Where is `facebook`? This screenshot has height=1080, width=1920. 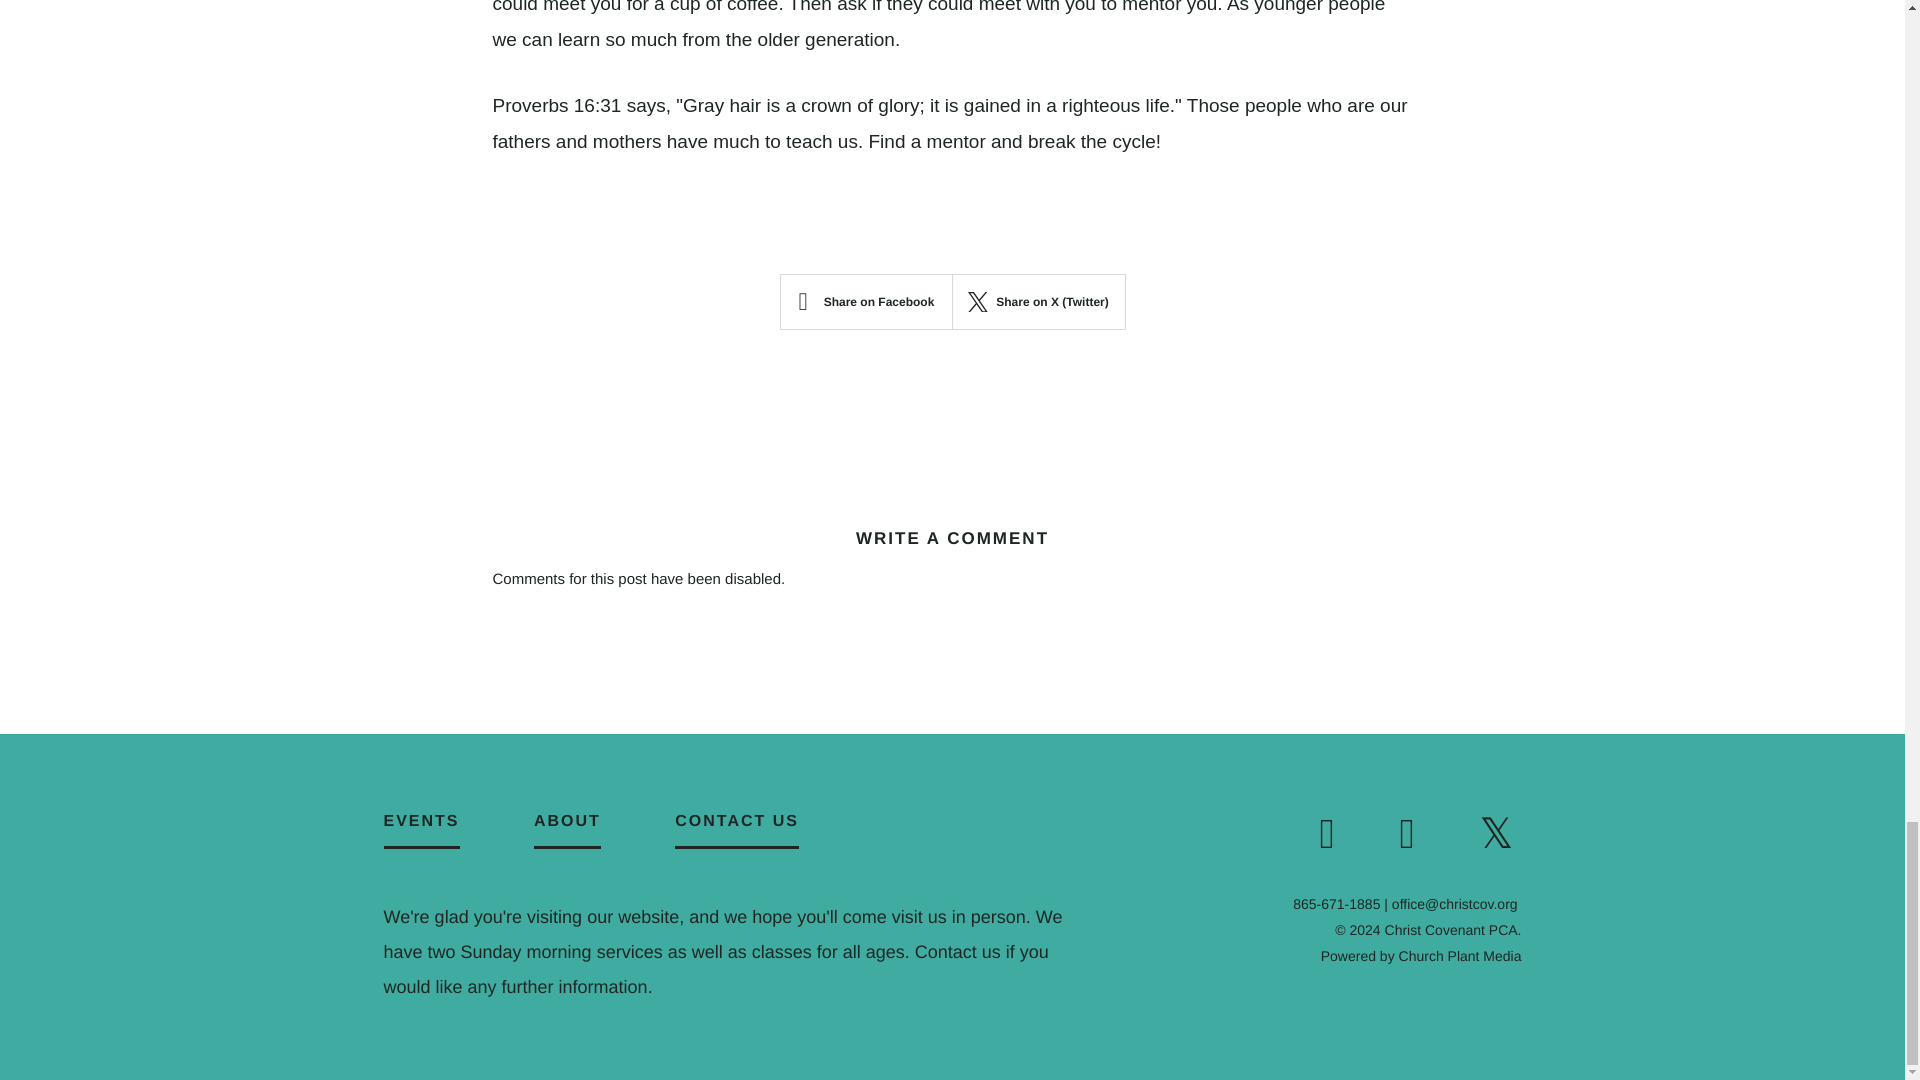
facebook is located at coordinates (1420, 835).